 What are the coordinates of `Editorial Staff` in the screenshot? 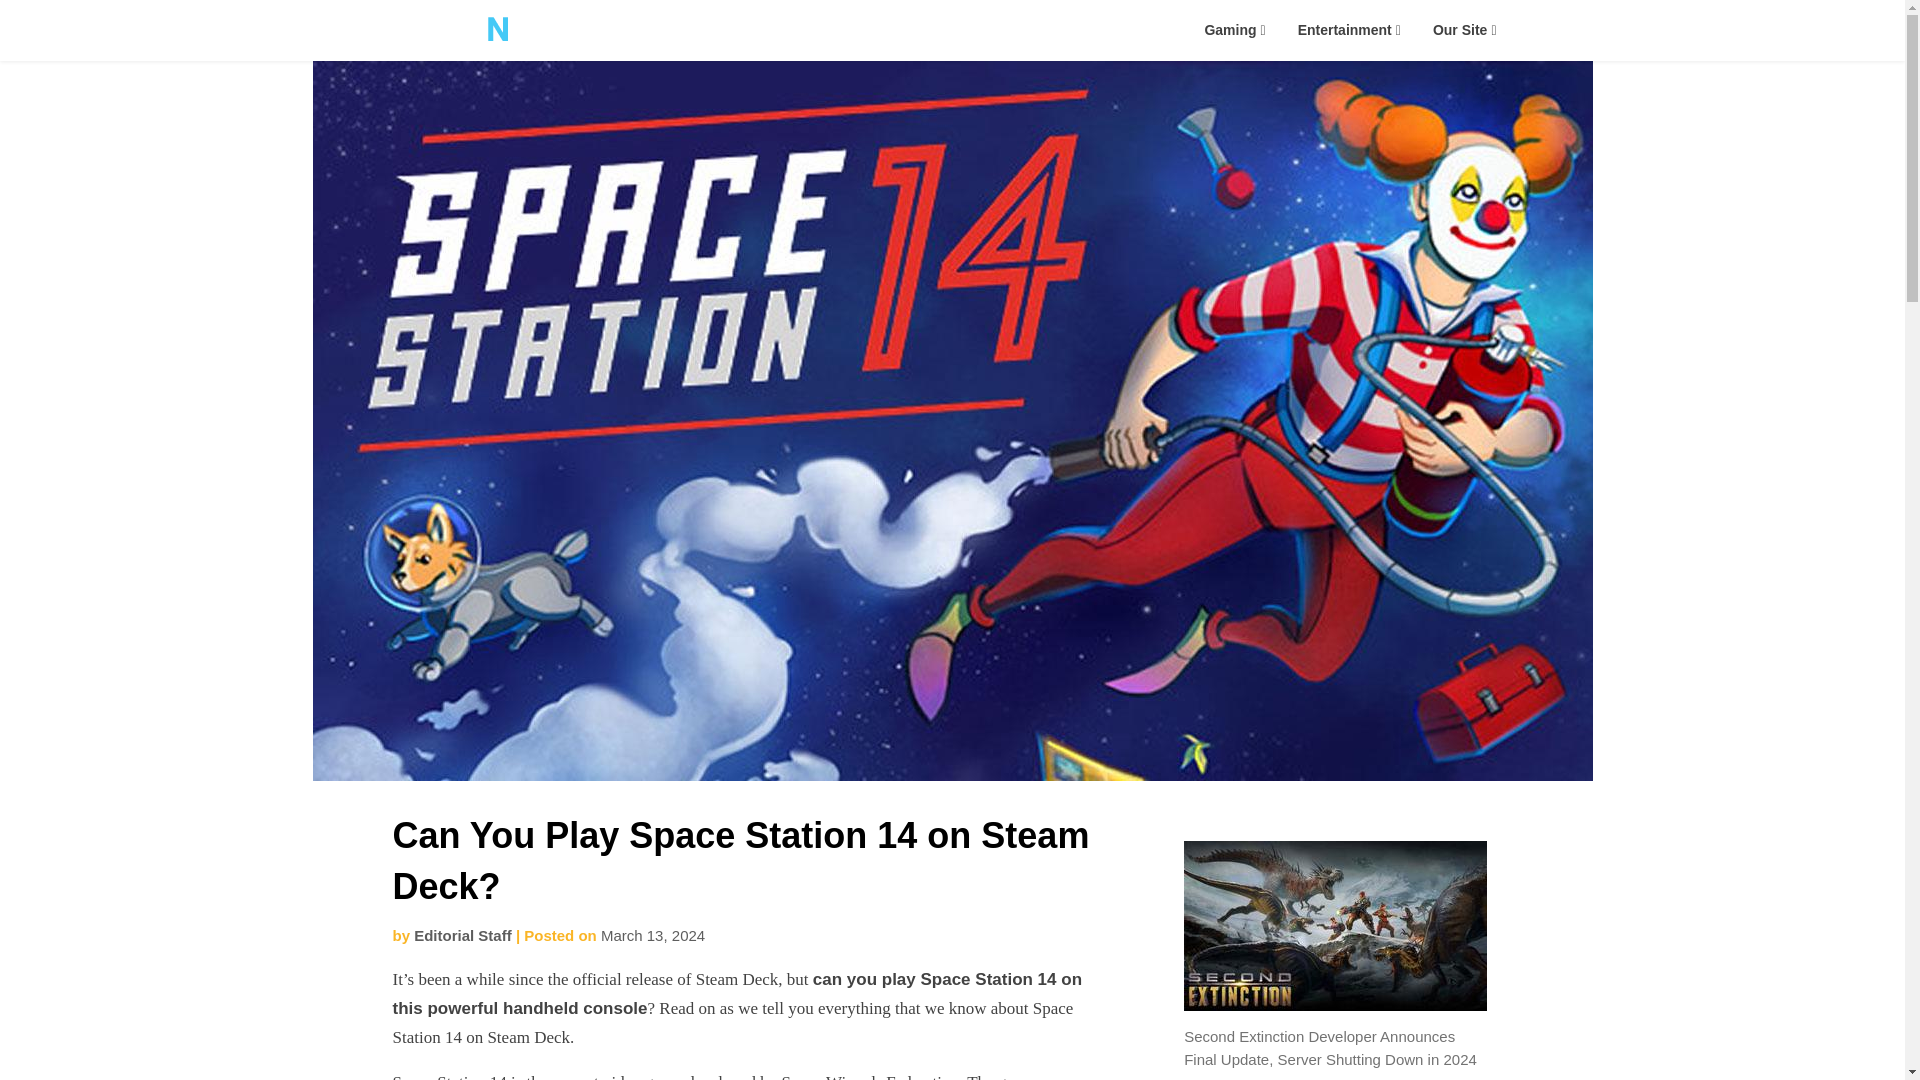 It's located at (463, 934).